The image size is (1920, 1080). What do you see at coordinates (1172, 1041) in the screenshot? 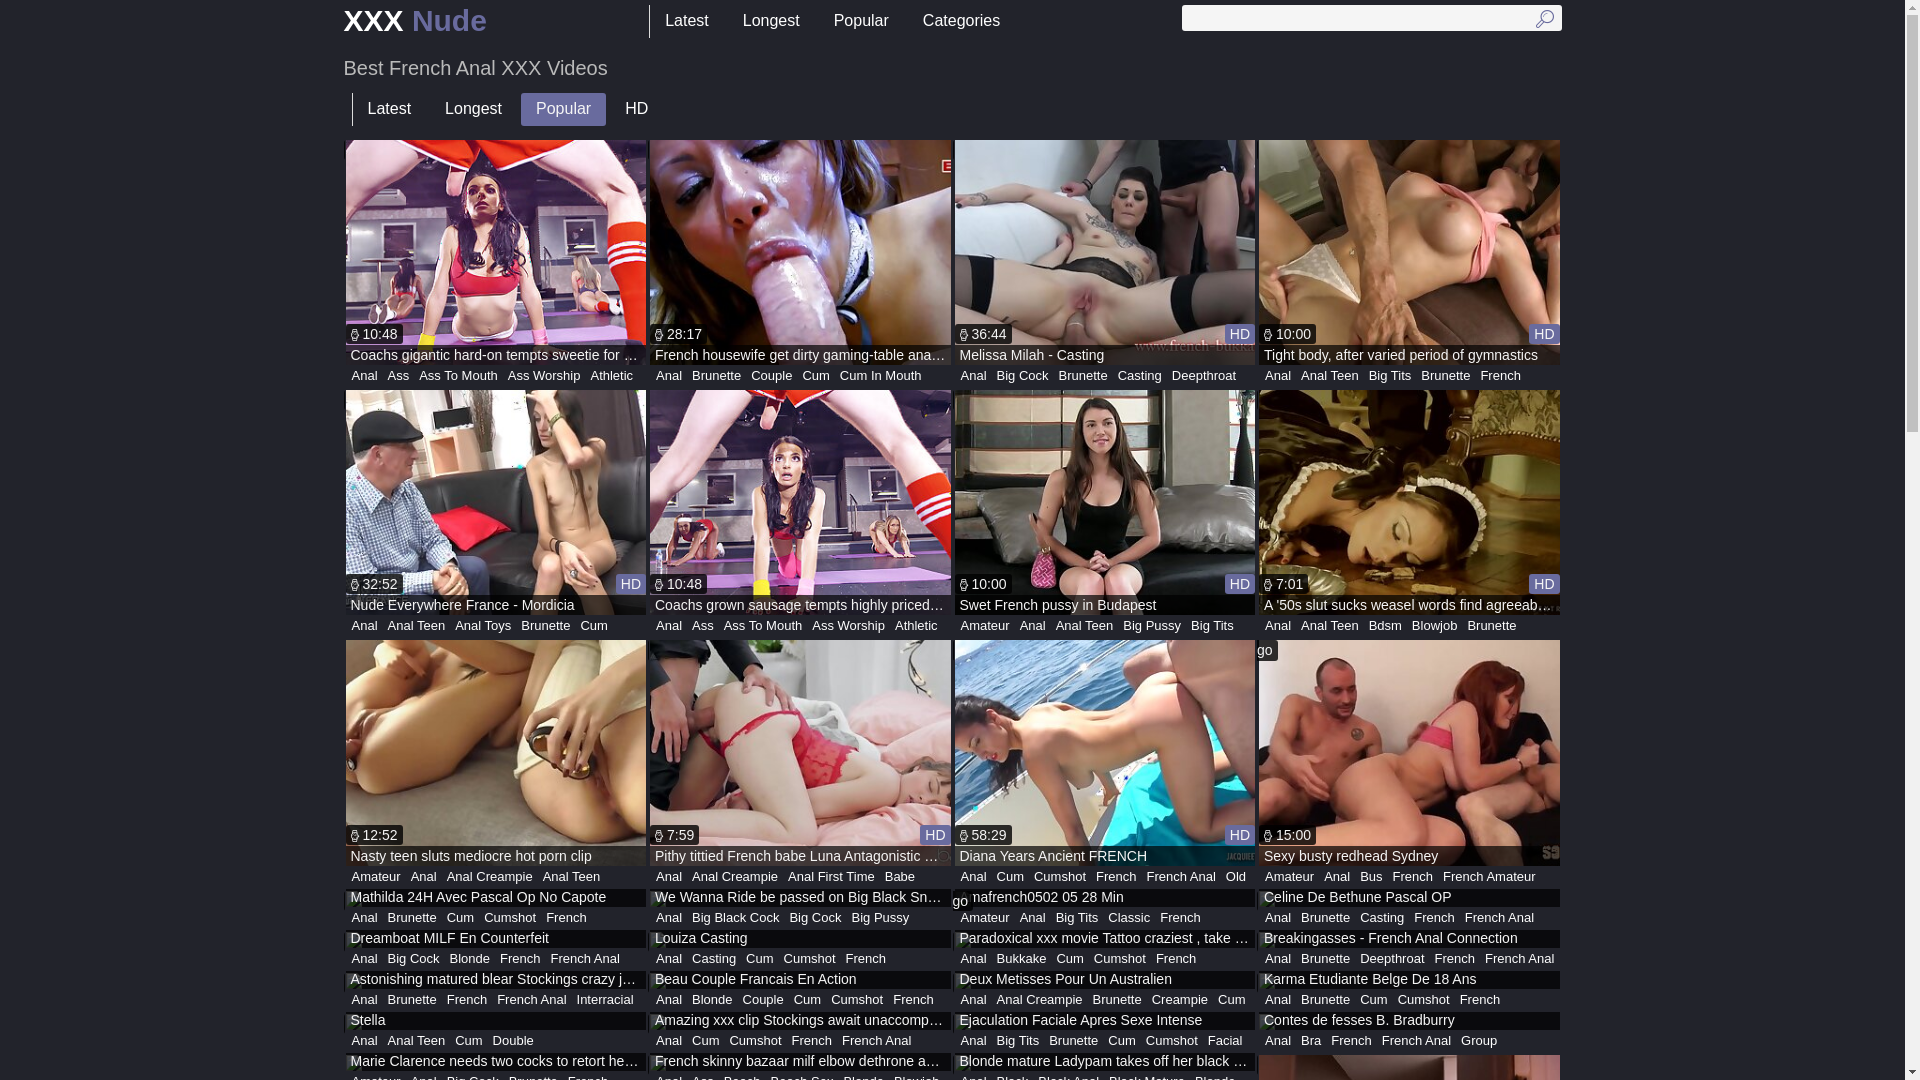
I see `Cumshot` at bounding box center [1172, 1041].